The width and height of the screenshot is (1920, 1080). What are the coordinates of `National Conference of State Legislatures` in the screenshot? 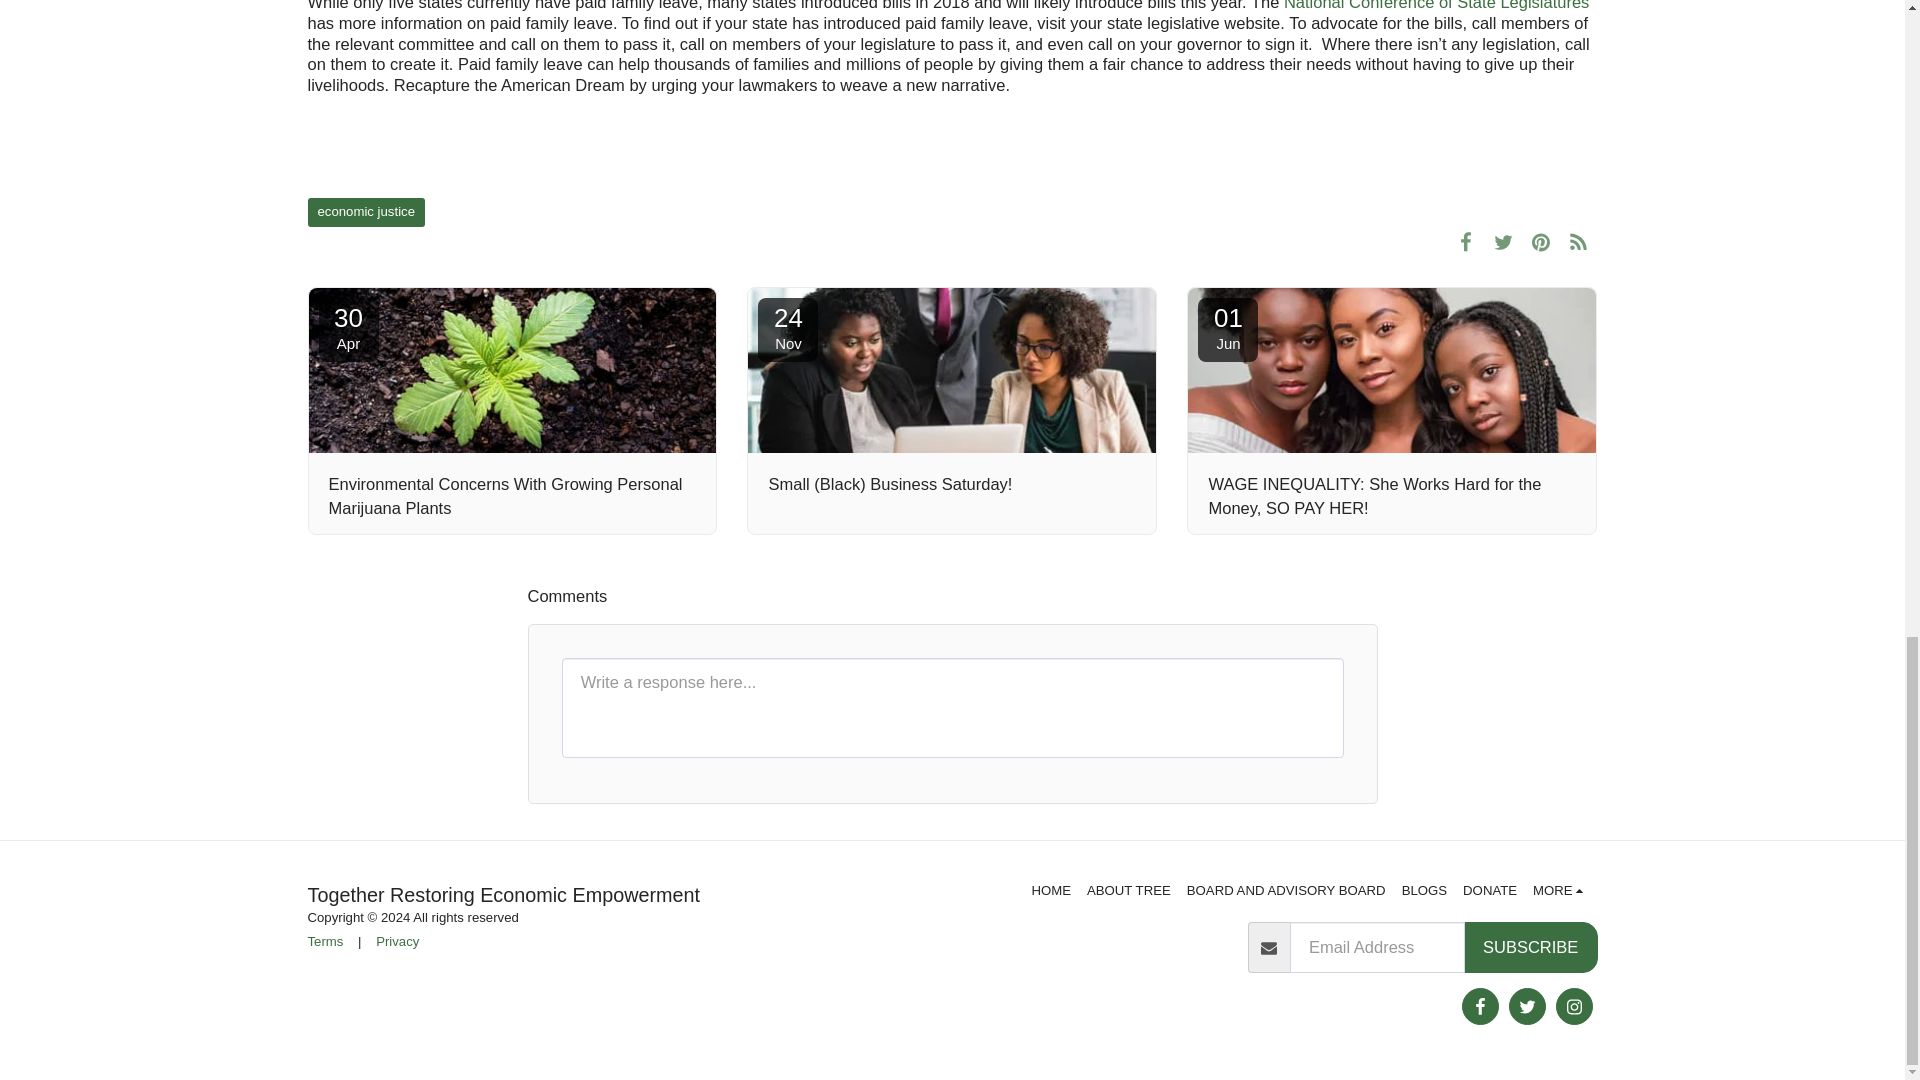 It's located at (1436, 5).